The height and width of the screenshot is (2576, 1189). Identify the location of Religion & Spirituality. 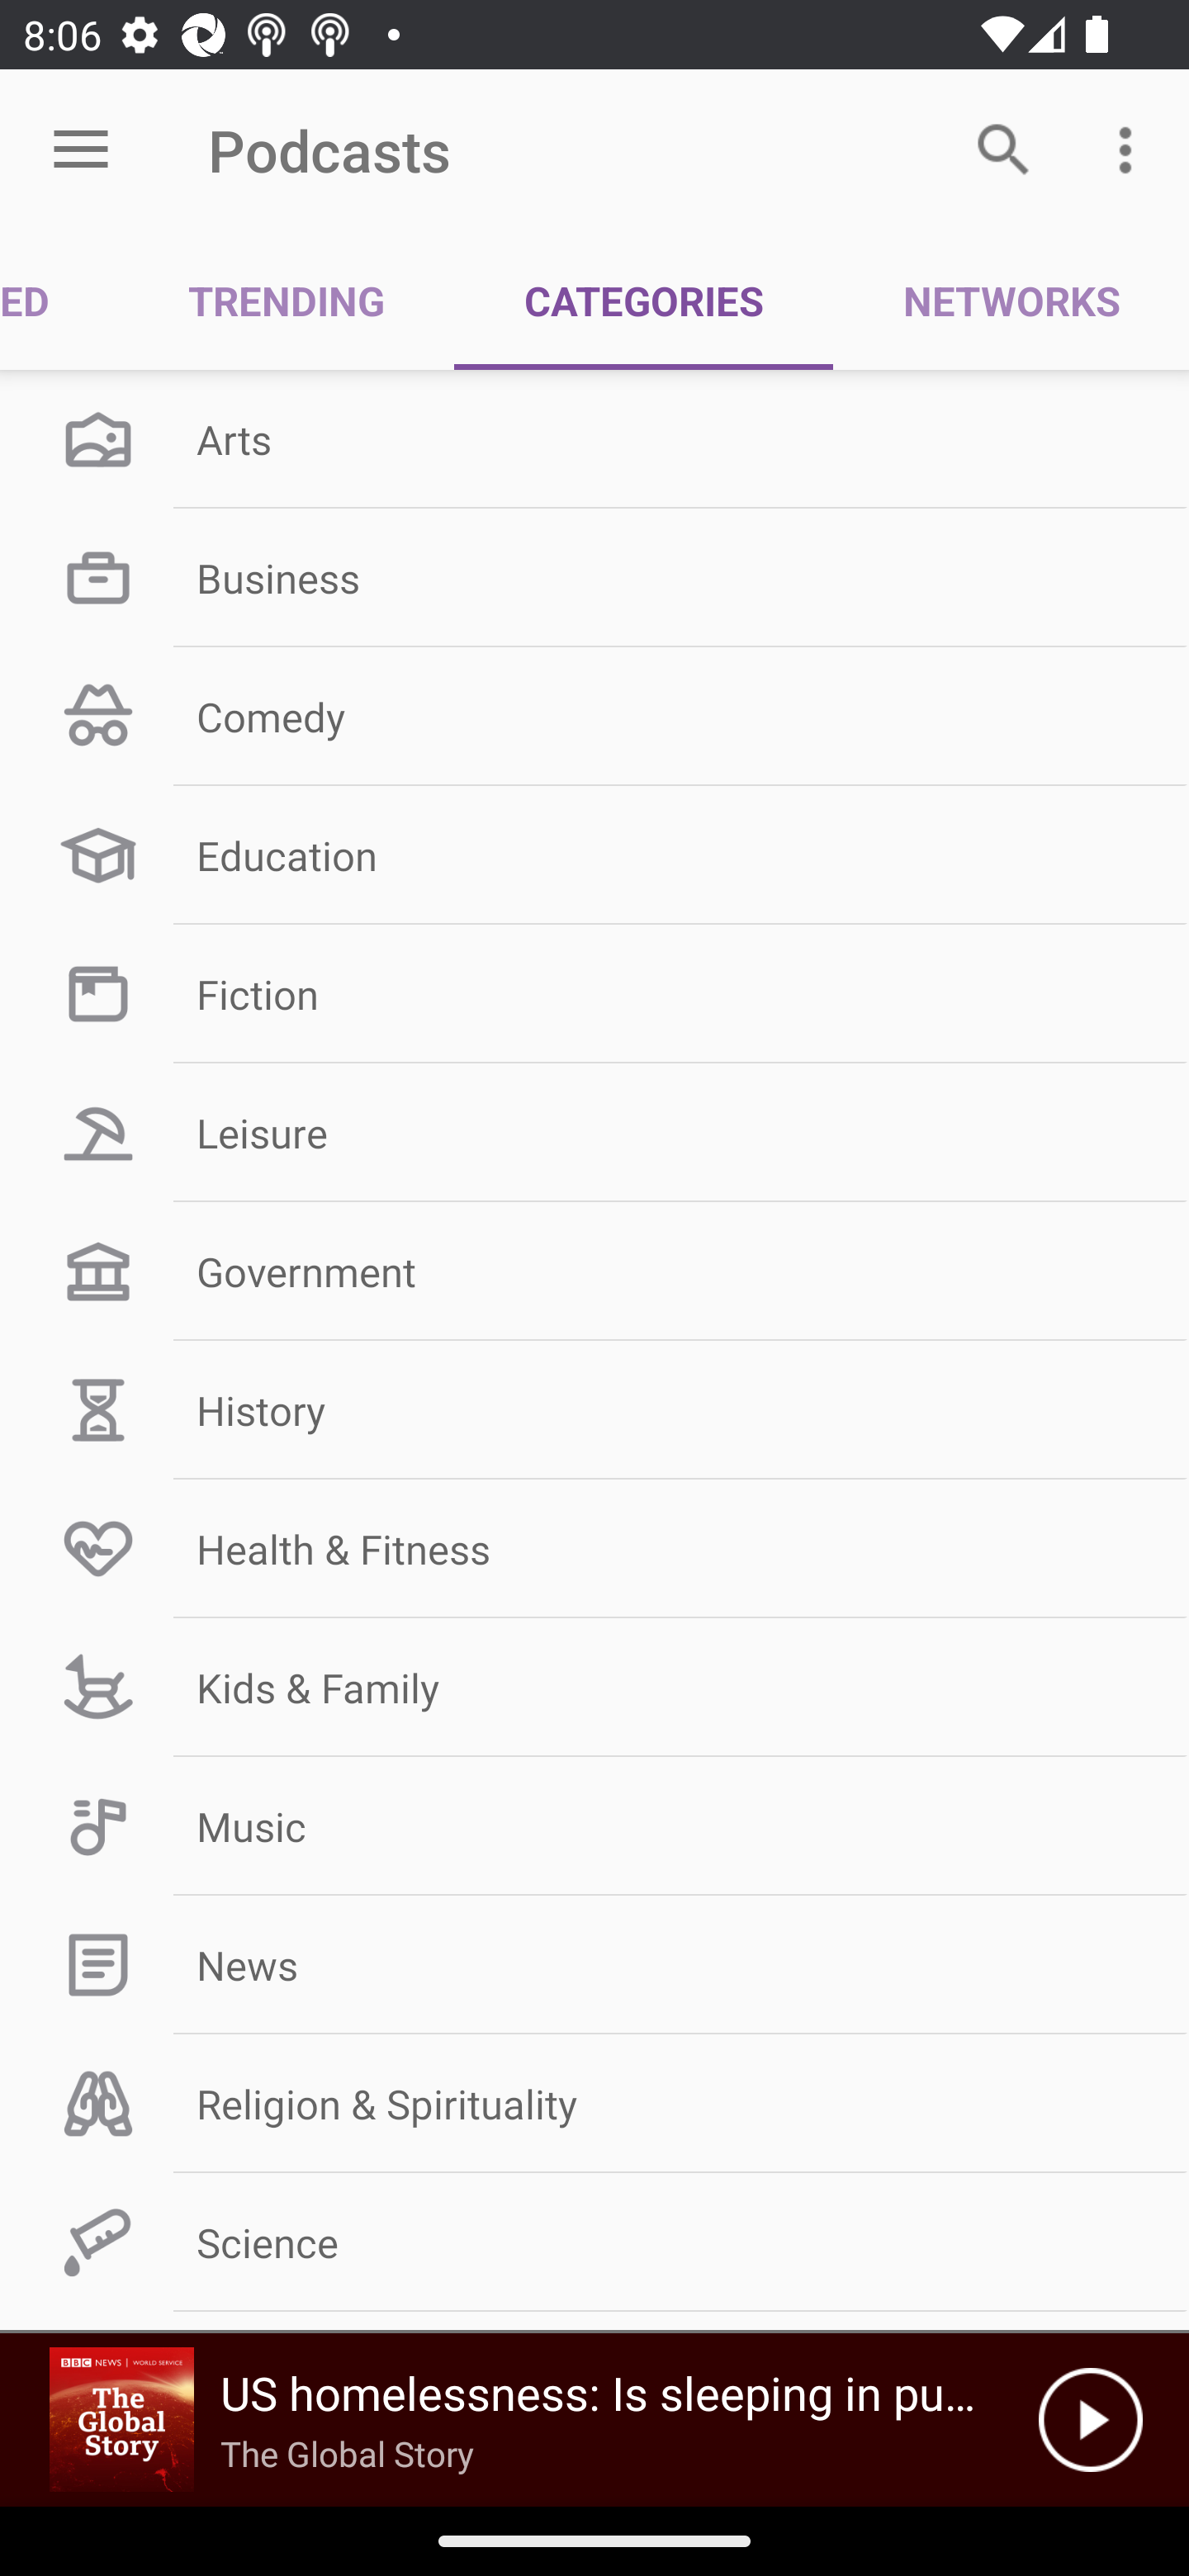
(594, 2104).